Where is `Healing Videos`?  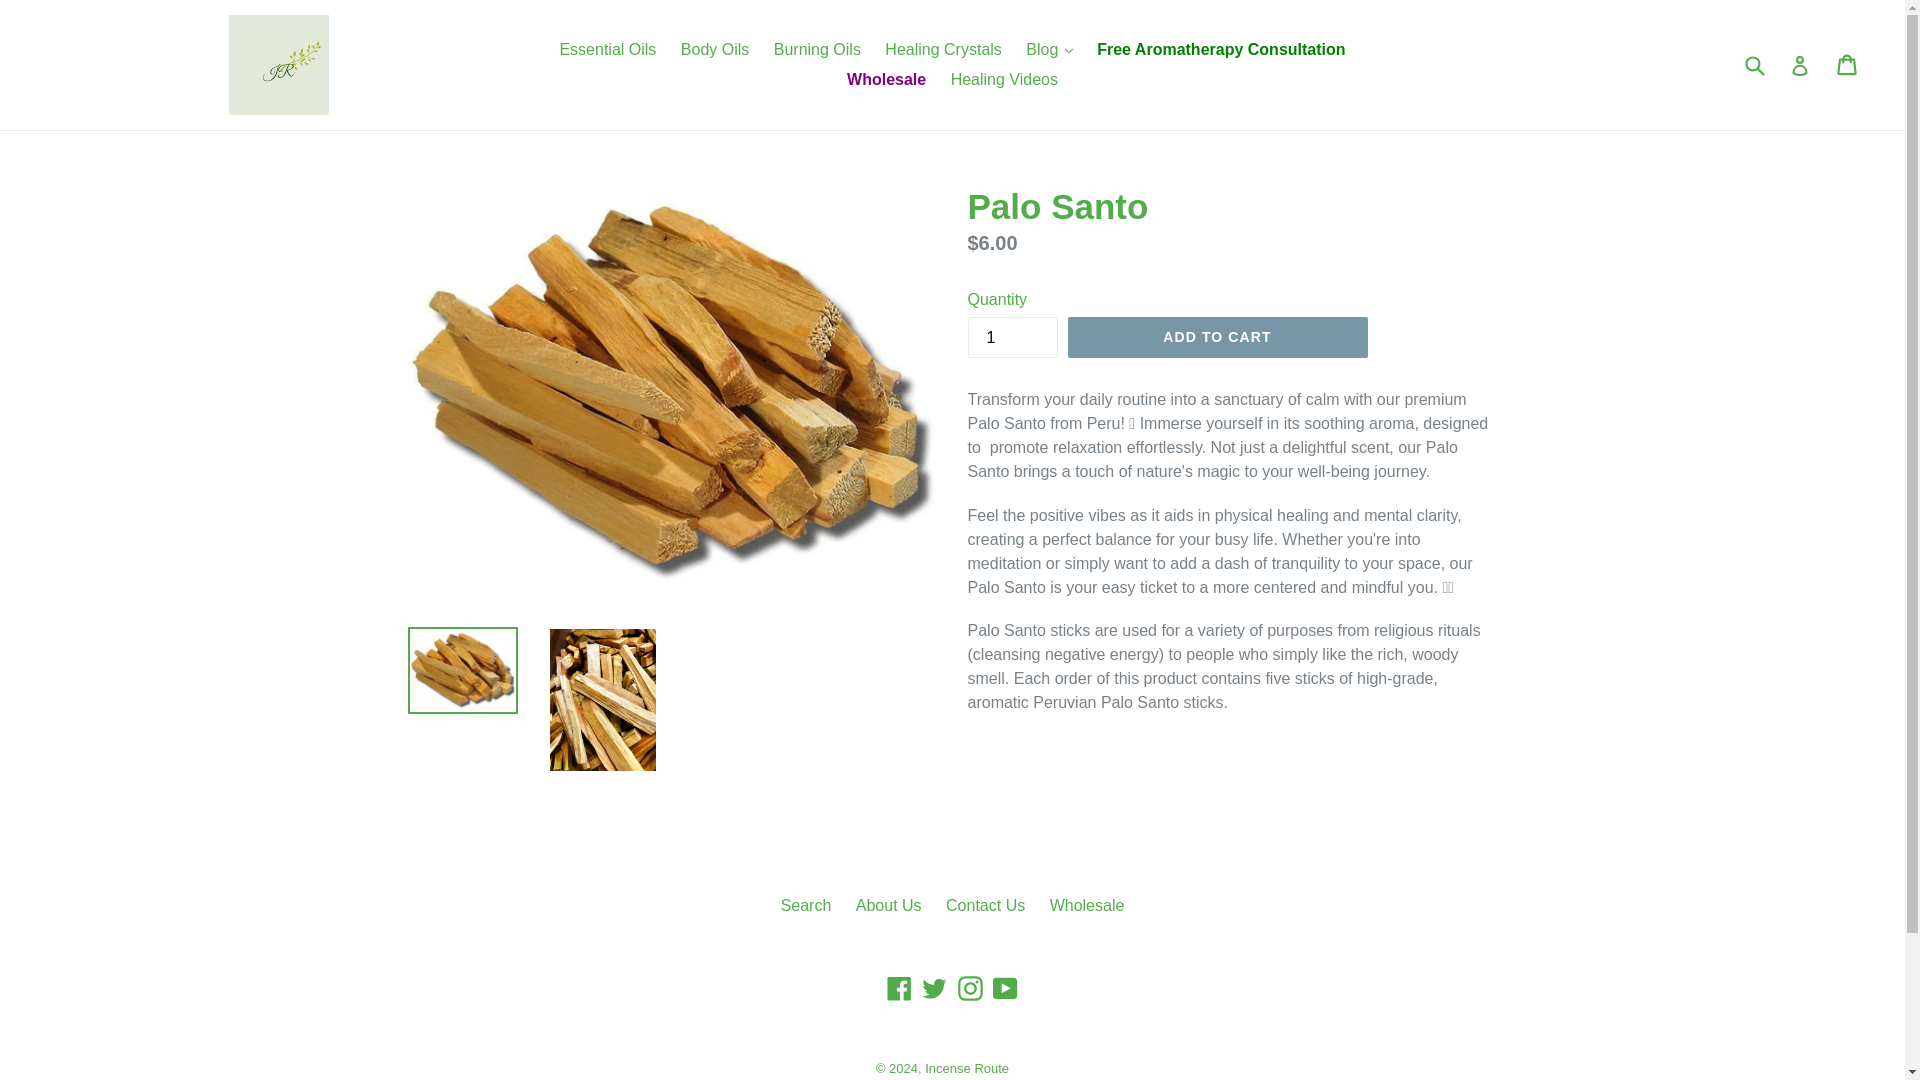
Healing Videos is located at coordinates (1004, 80).